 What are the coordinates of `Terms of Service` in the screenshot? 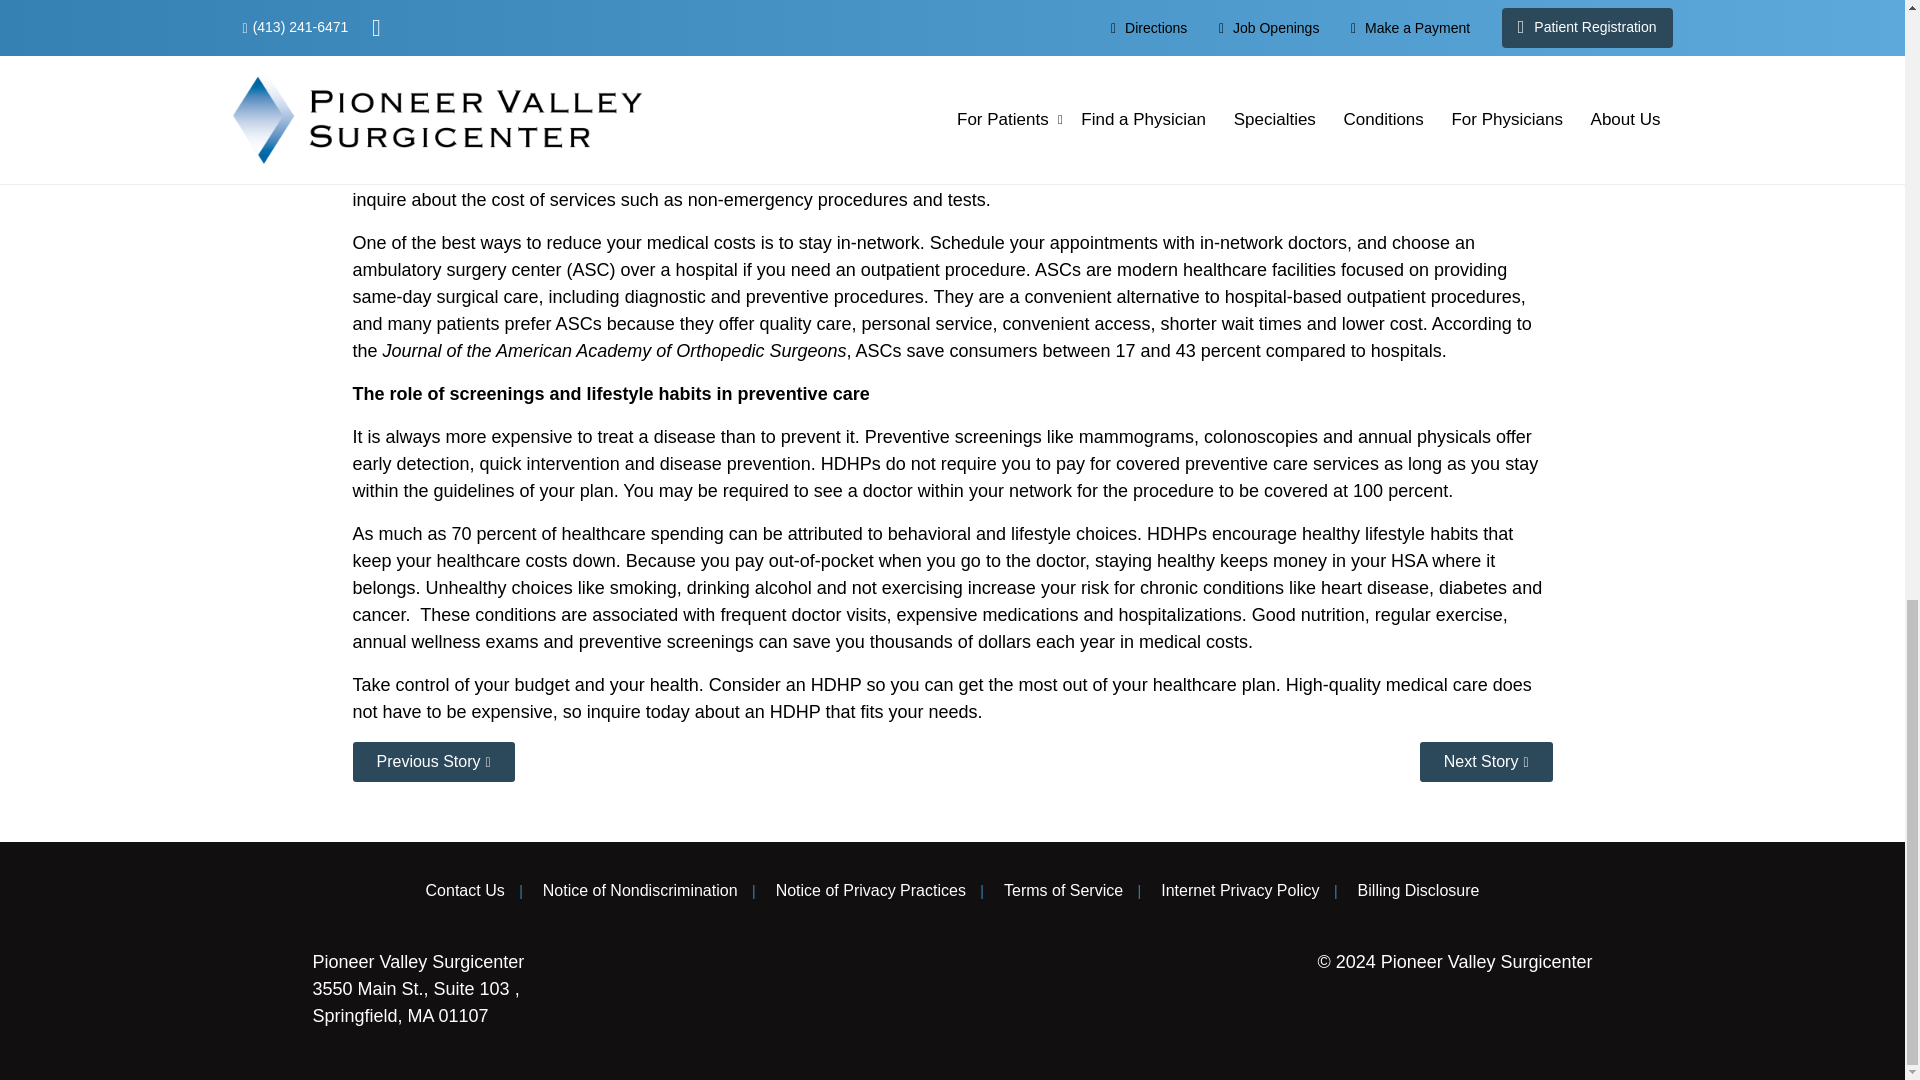 It's located at (1064, 890).